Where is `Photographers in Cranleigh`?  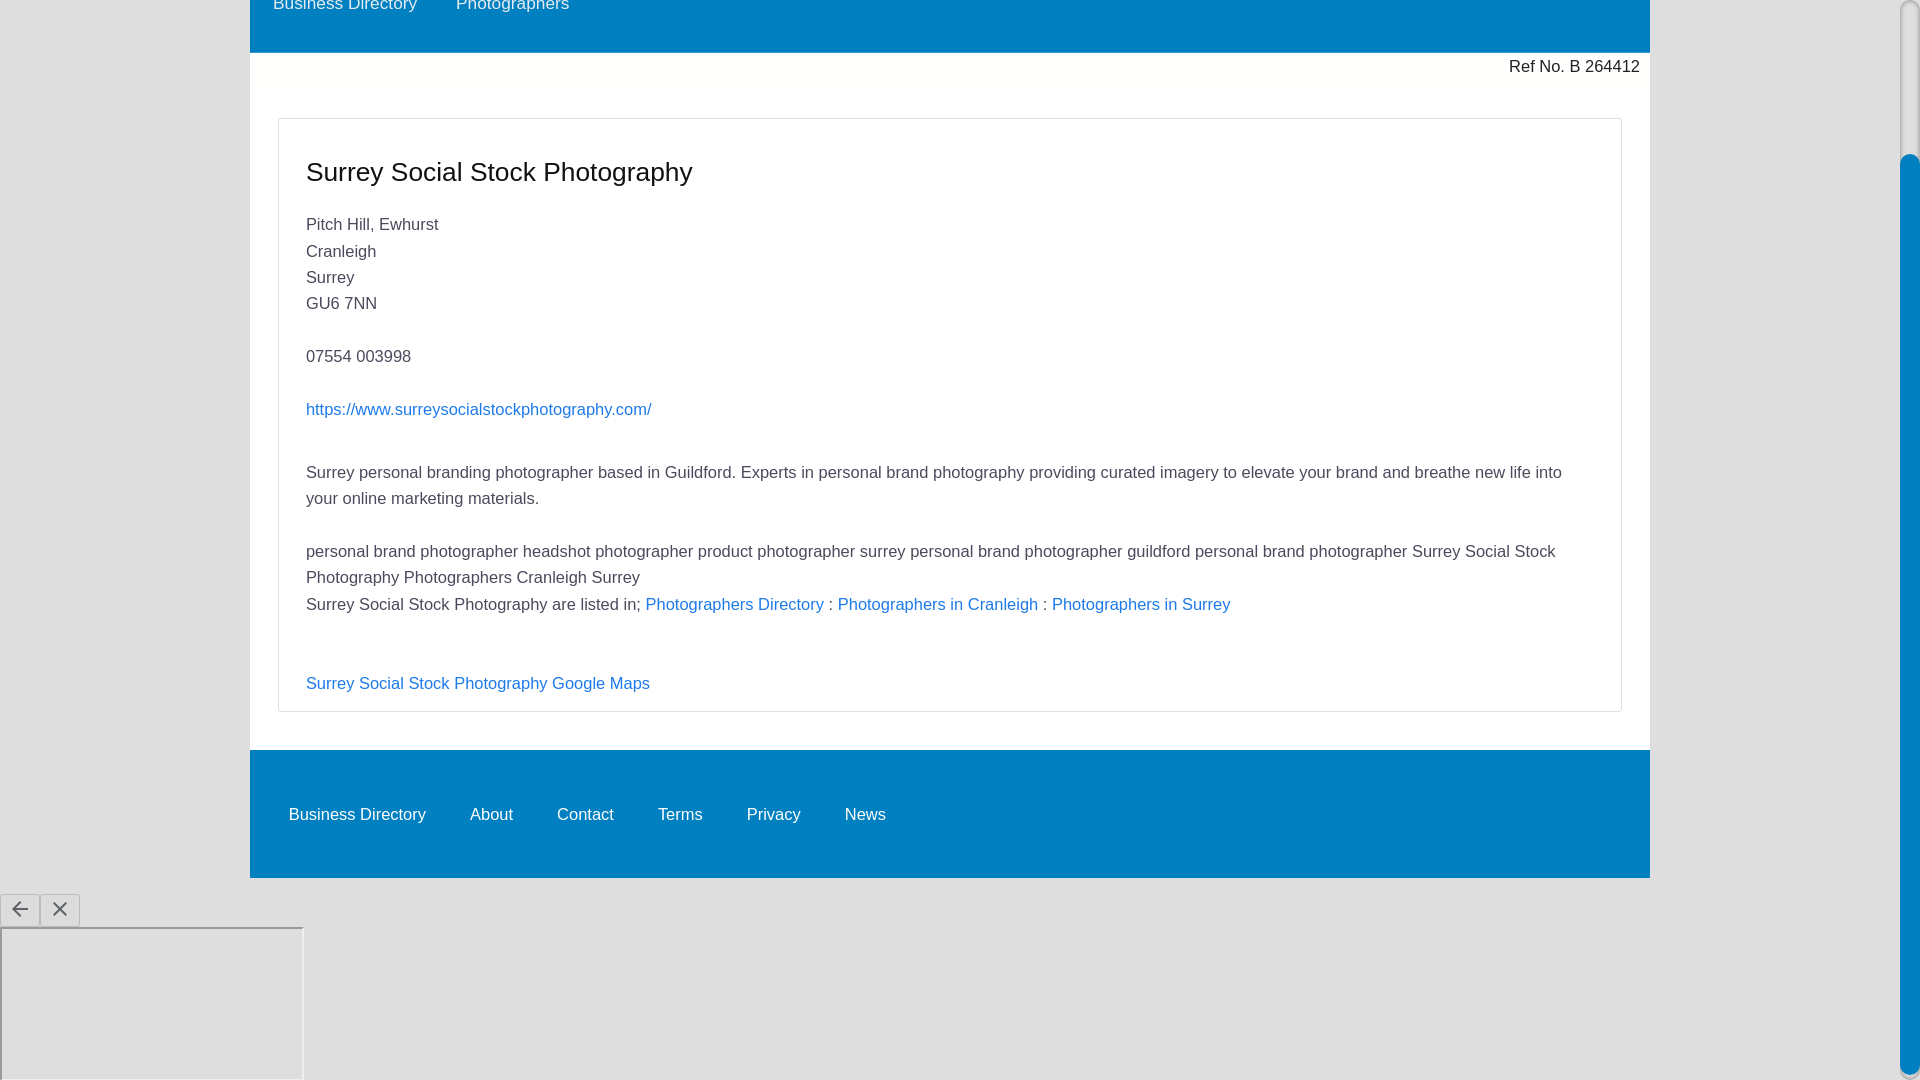 Photographers in Cranleigh is located at coordinates (938, 604).